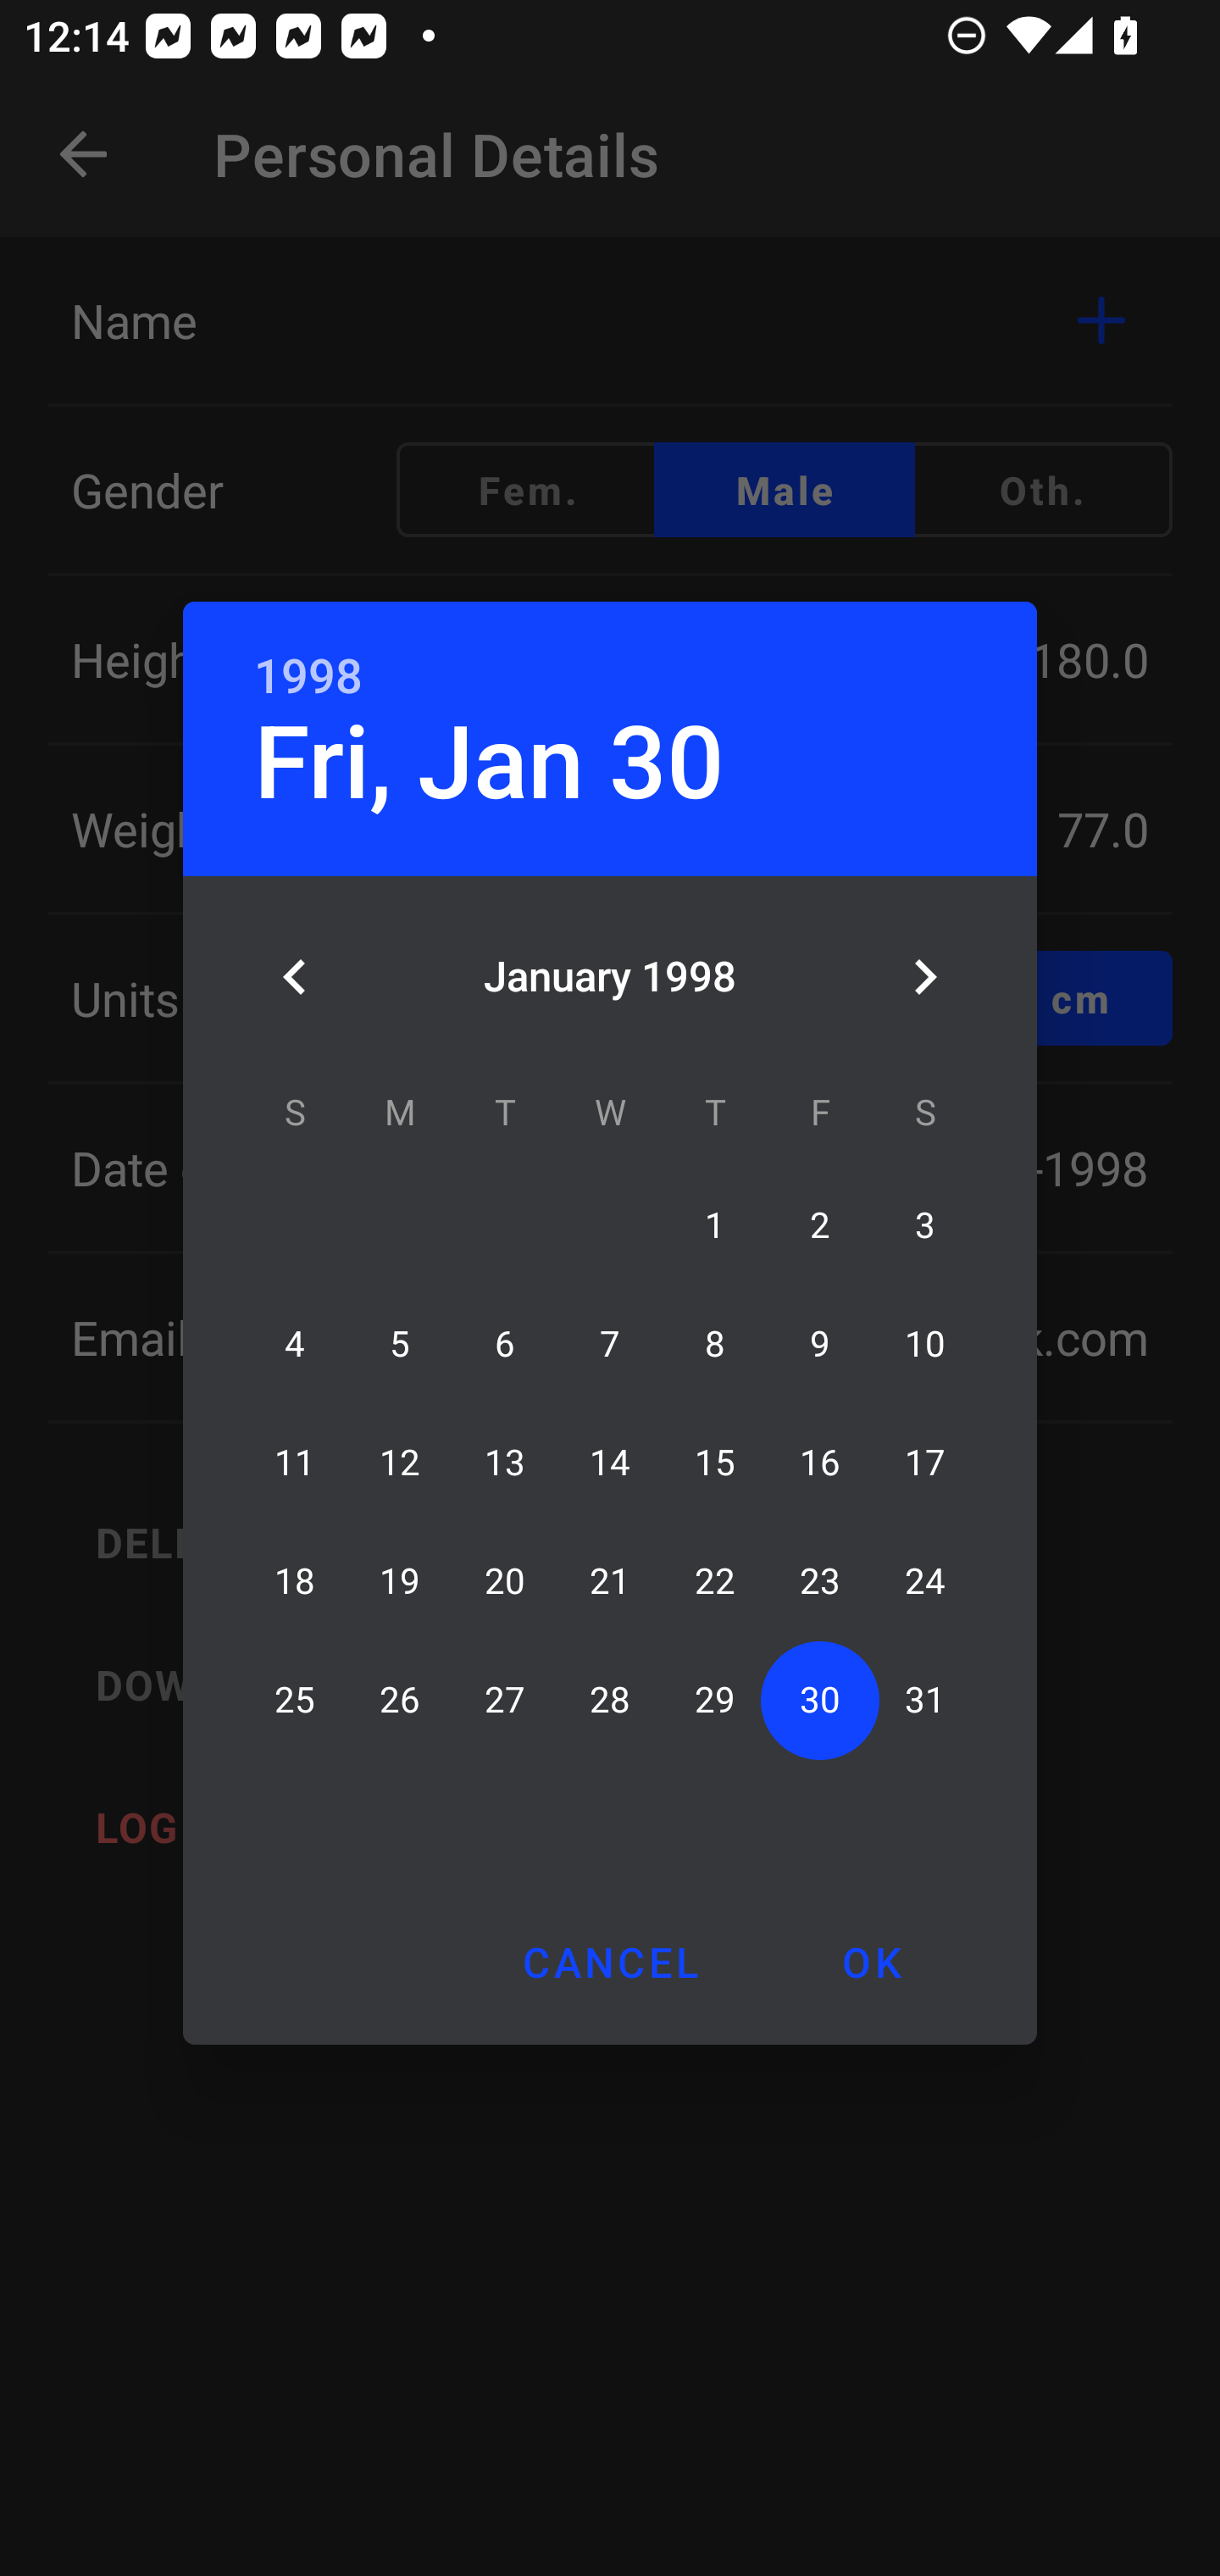 This screenshot has height=2576, width=1220. Describe the element at coordinates (714, 1344) in the screenshot. I see `8 08 January 1998` at that location.